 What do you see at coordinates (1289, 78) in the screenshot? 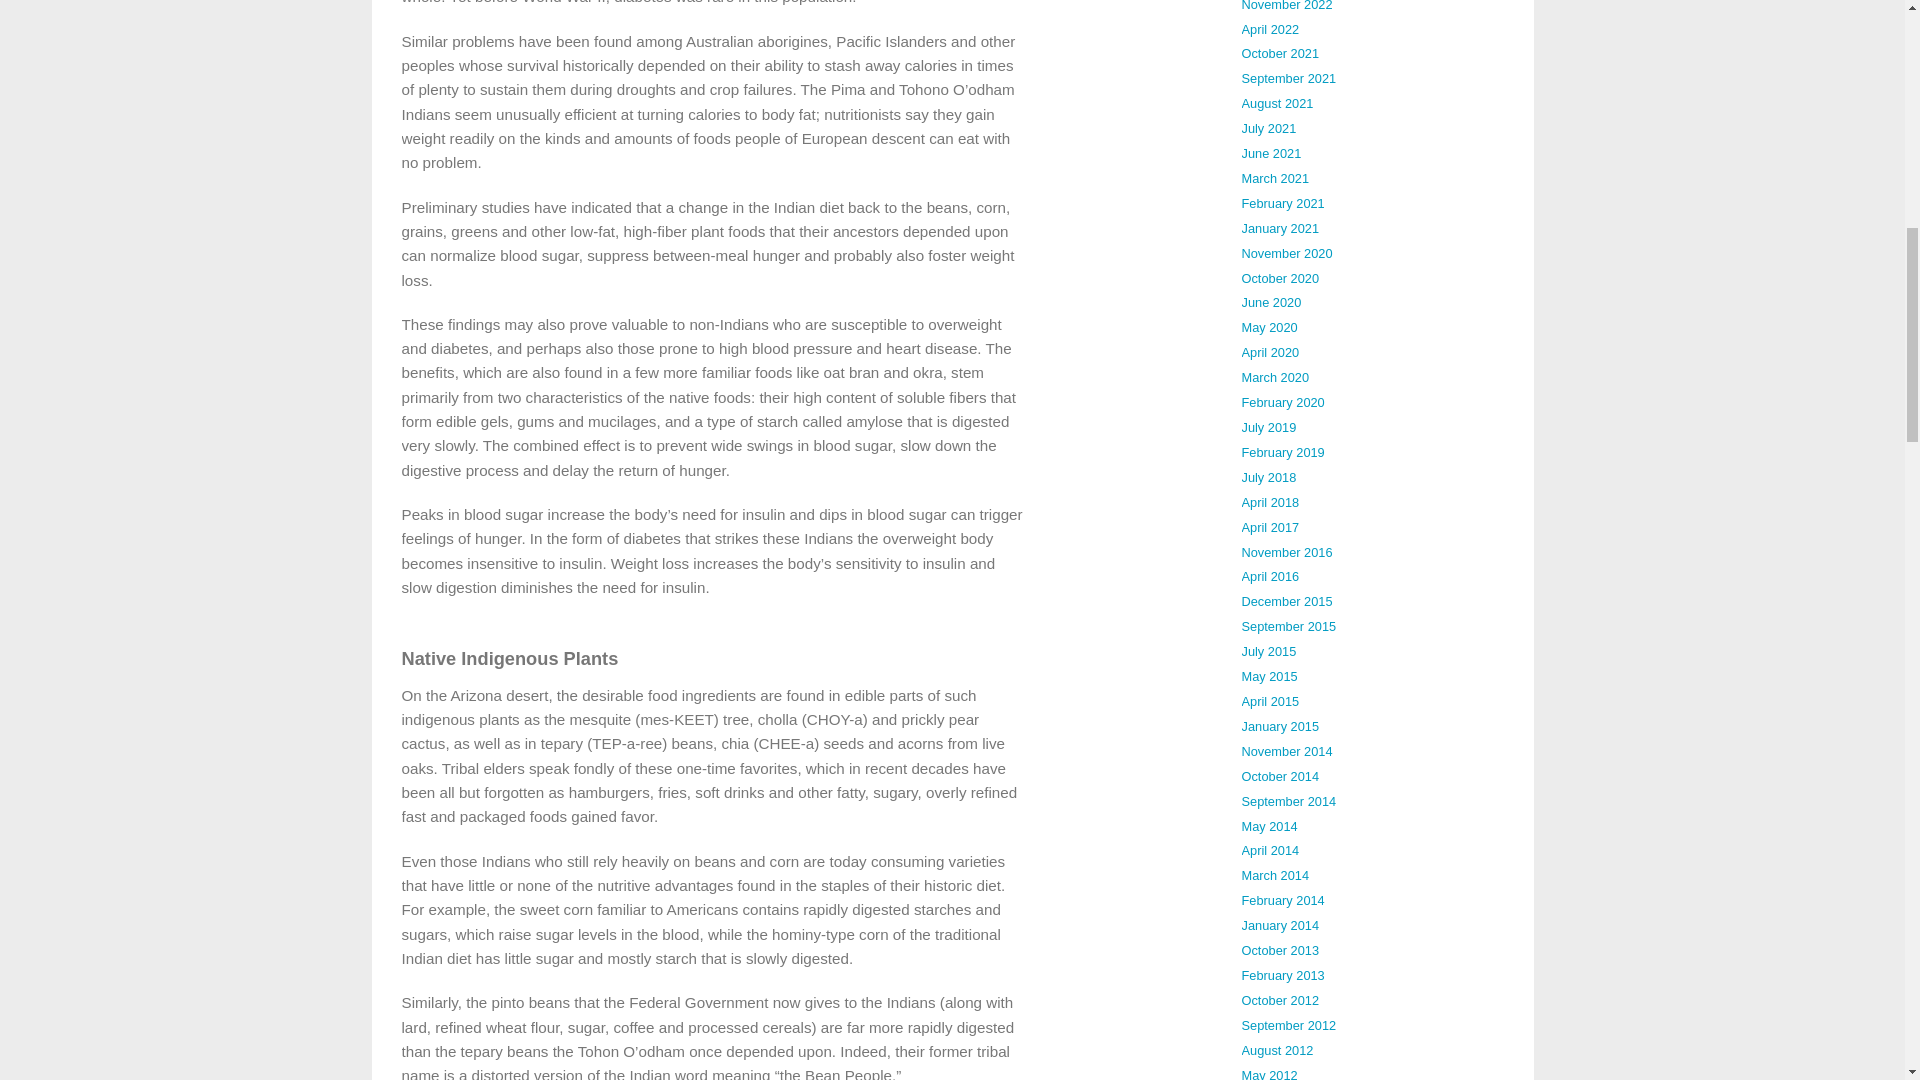
I see `September 2021` at bounding box center [1289, 78].